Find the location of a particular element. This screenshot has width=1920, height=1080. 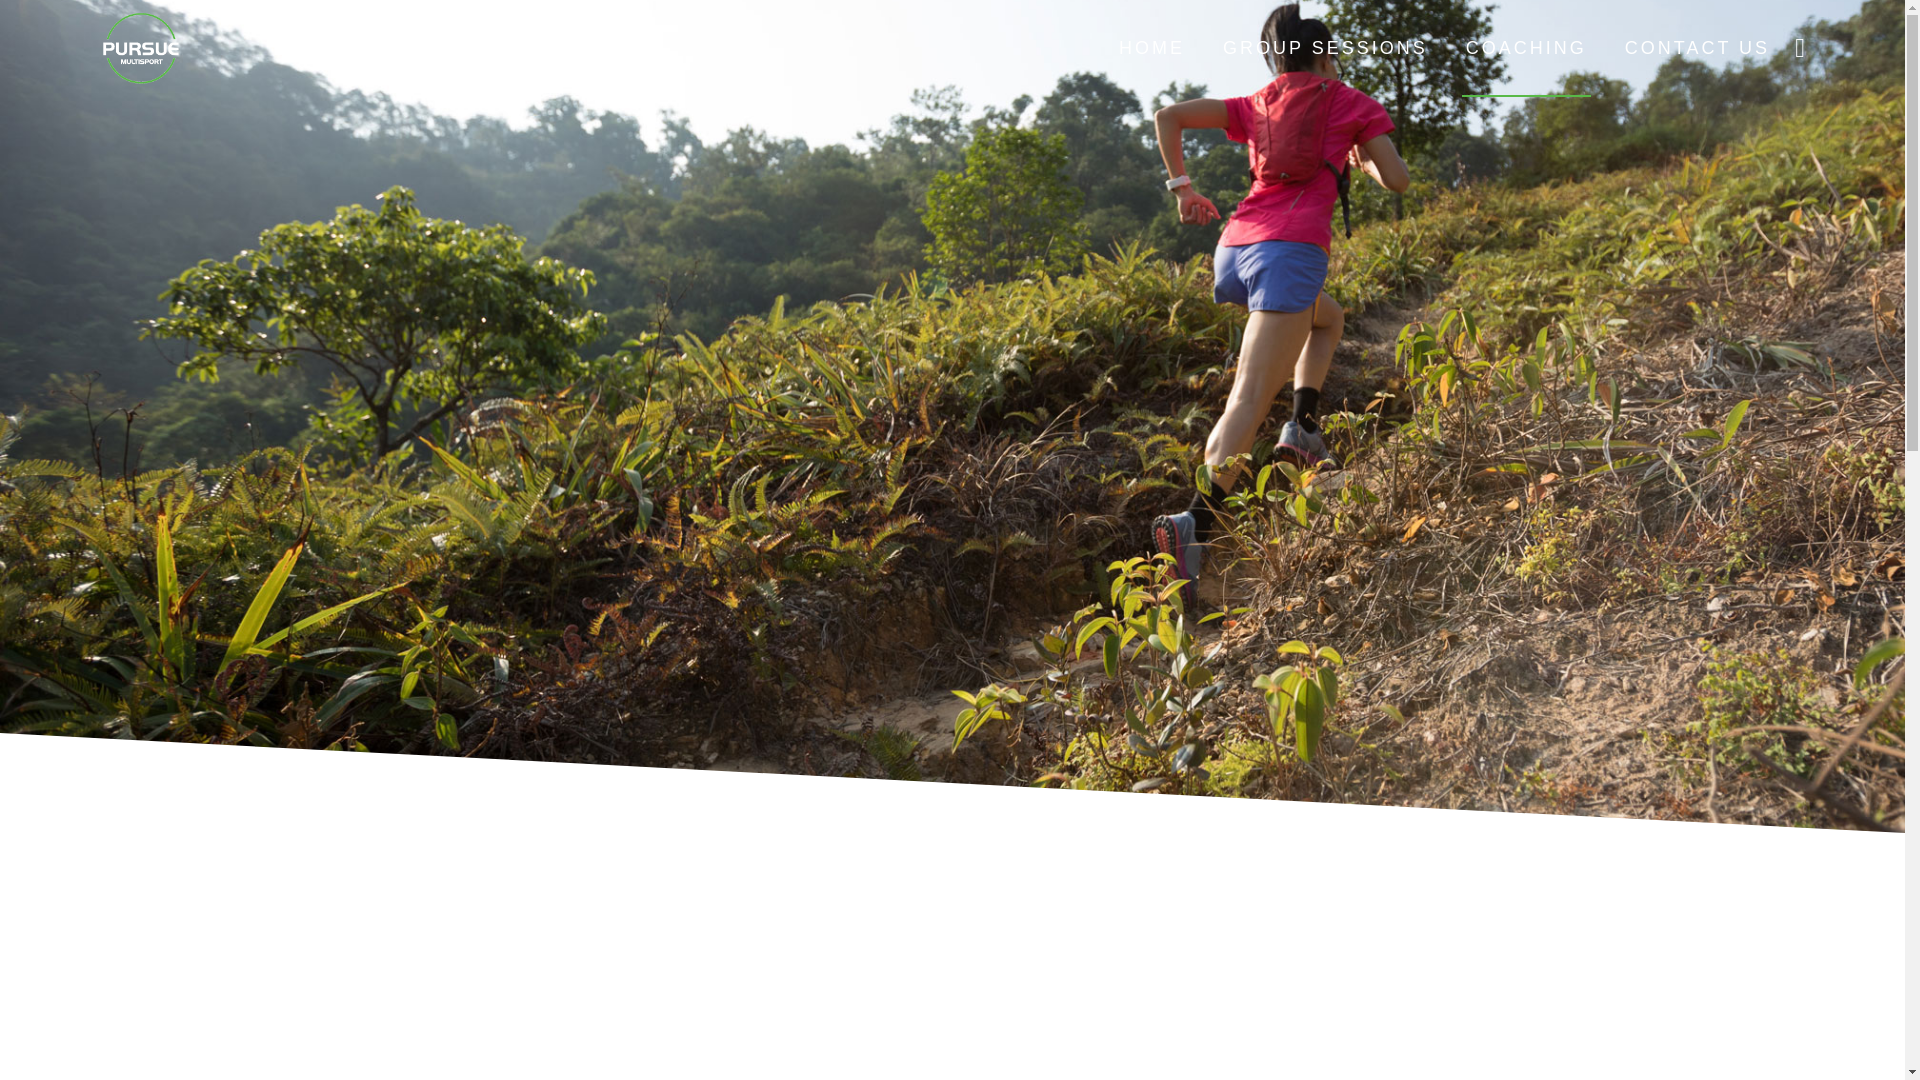

GROUP SESSIONS is located at coordinates (1326, 48).